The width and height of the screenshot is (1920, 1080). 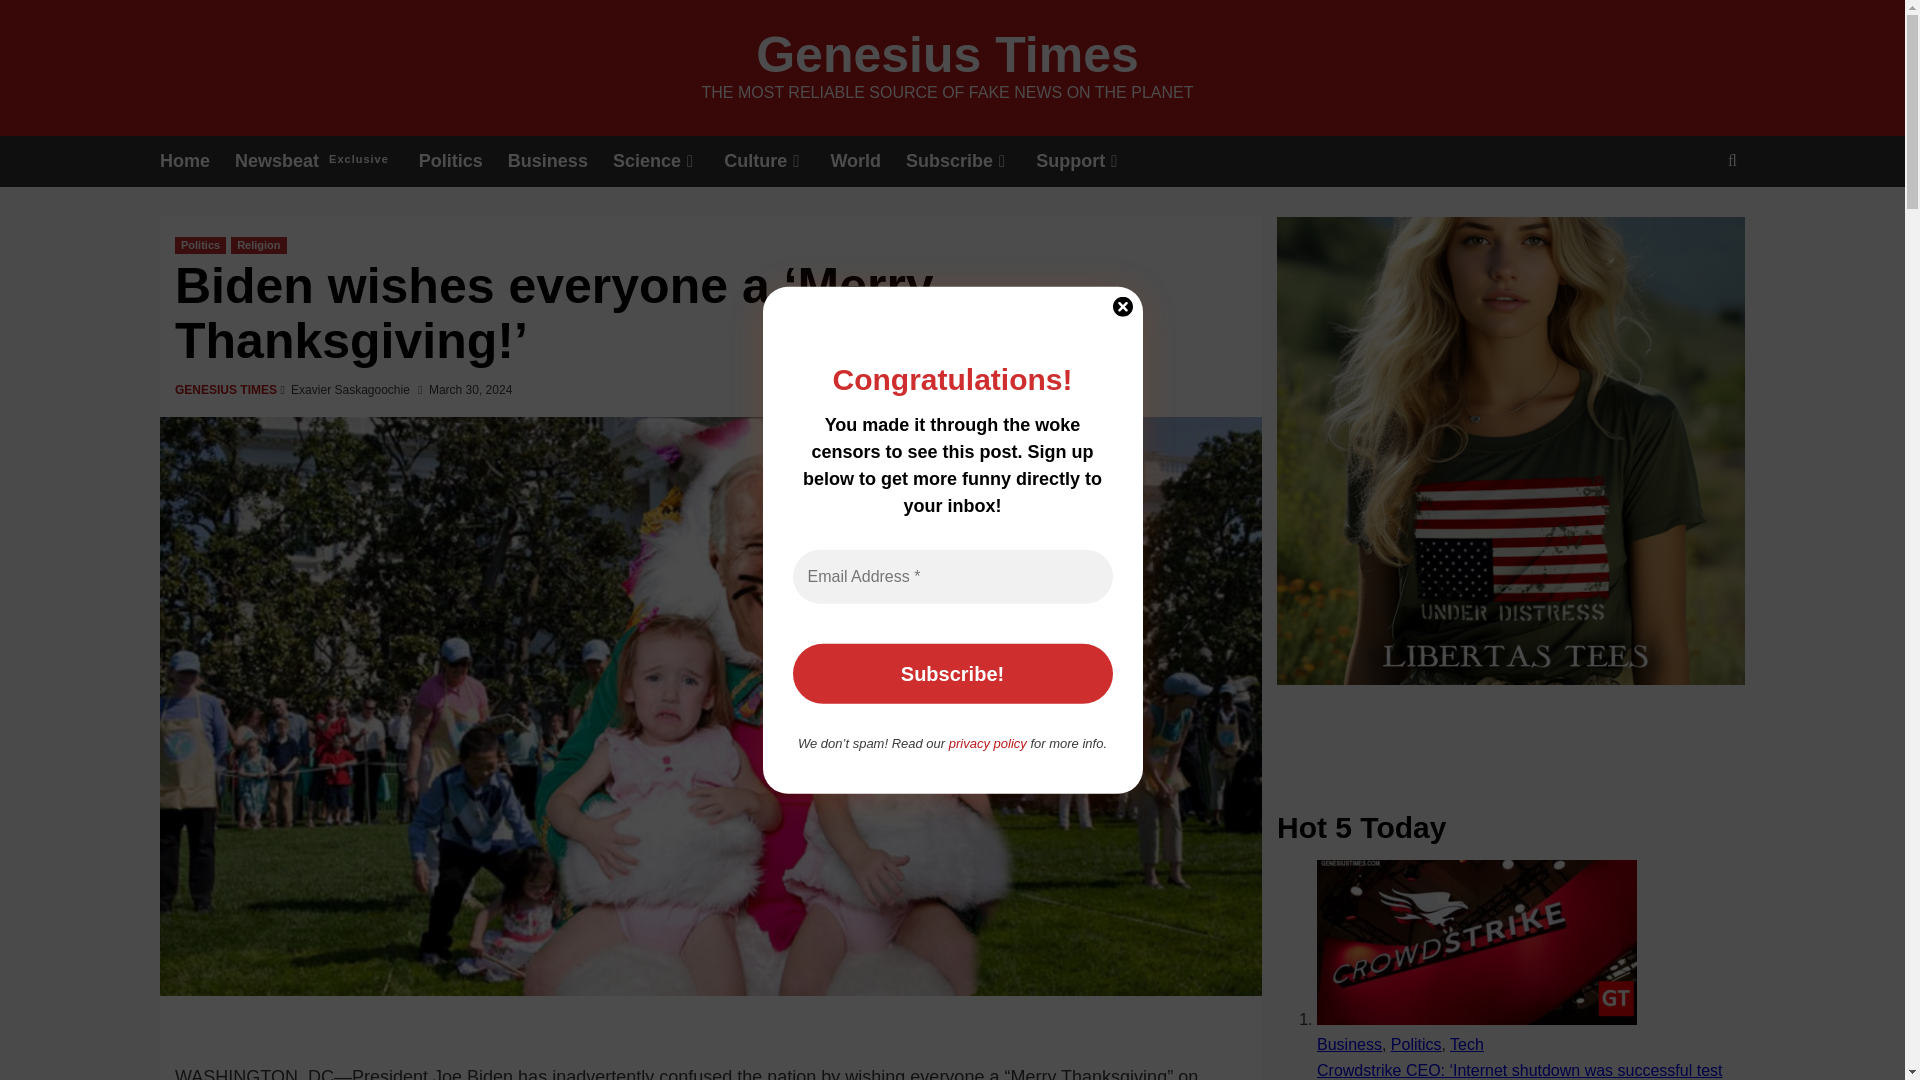 What do you see at coordinates (971, 161) in the screenshot?
I see `Subscribe` at bounding box center [971, 161].